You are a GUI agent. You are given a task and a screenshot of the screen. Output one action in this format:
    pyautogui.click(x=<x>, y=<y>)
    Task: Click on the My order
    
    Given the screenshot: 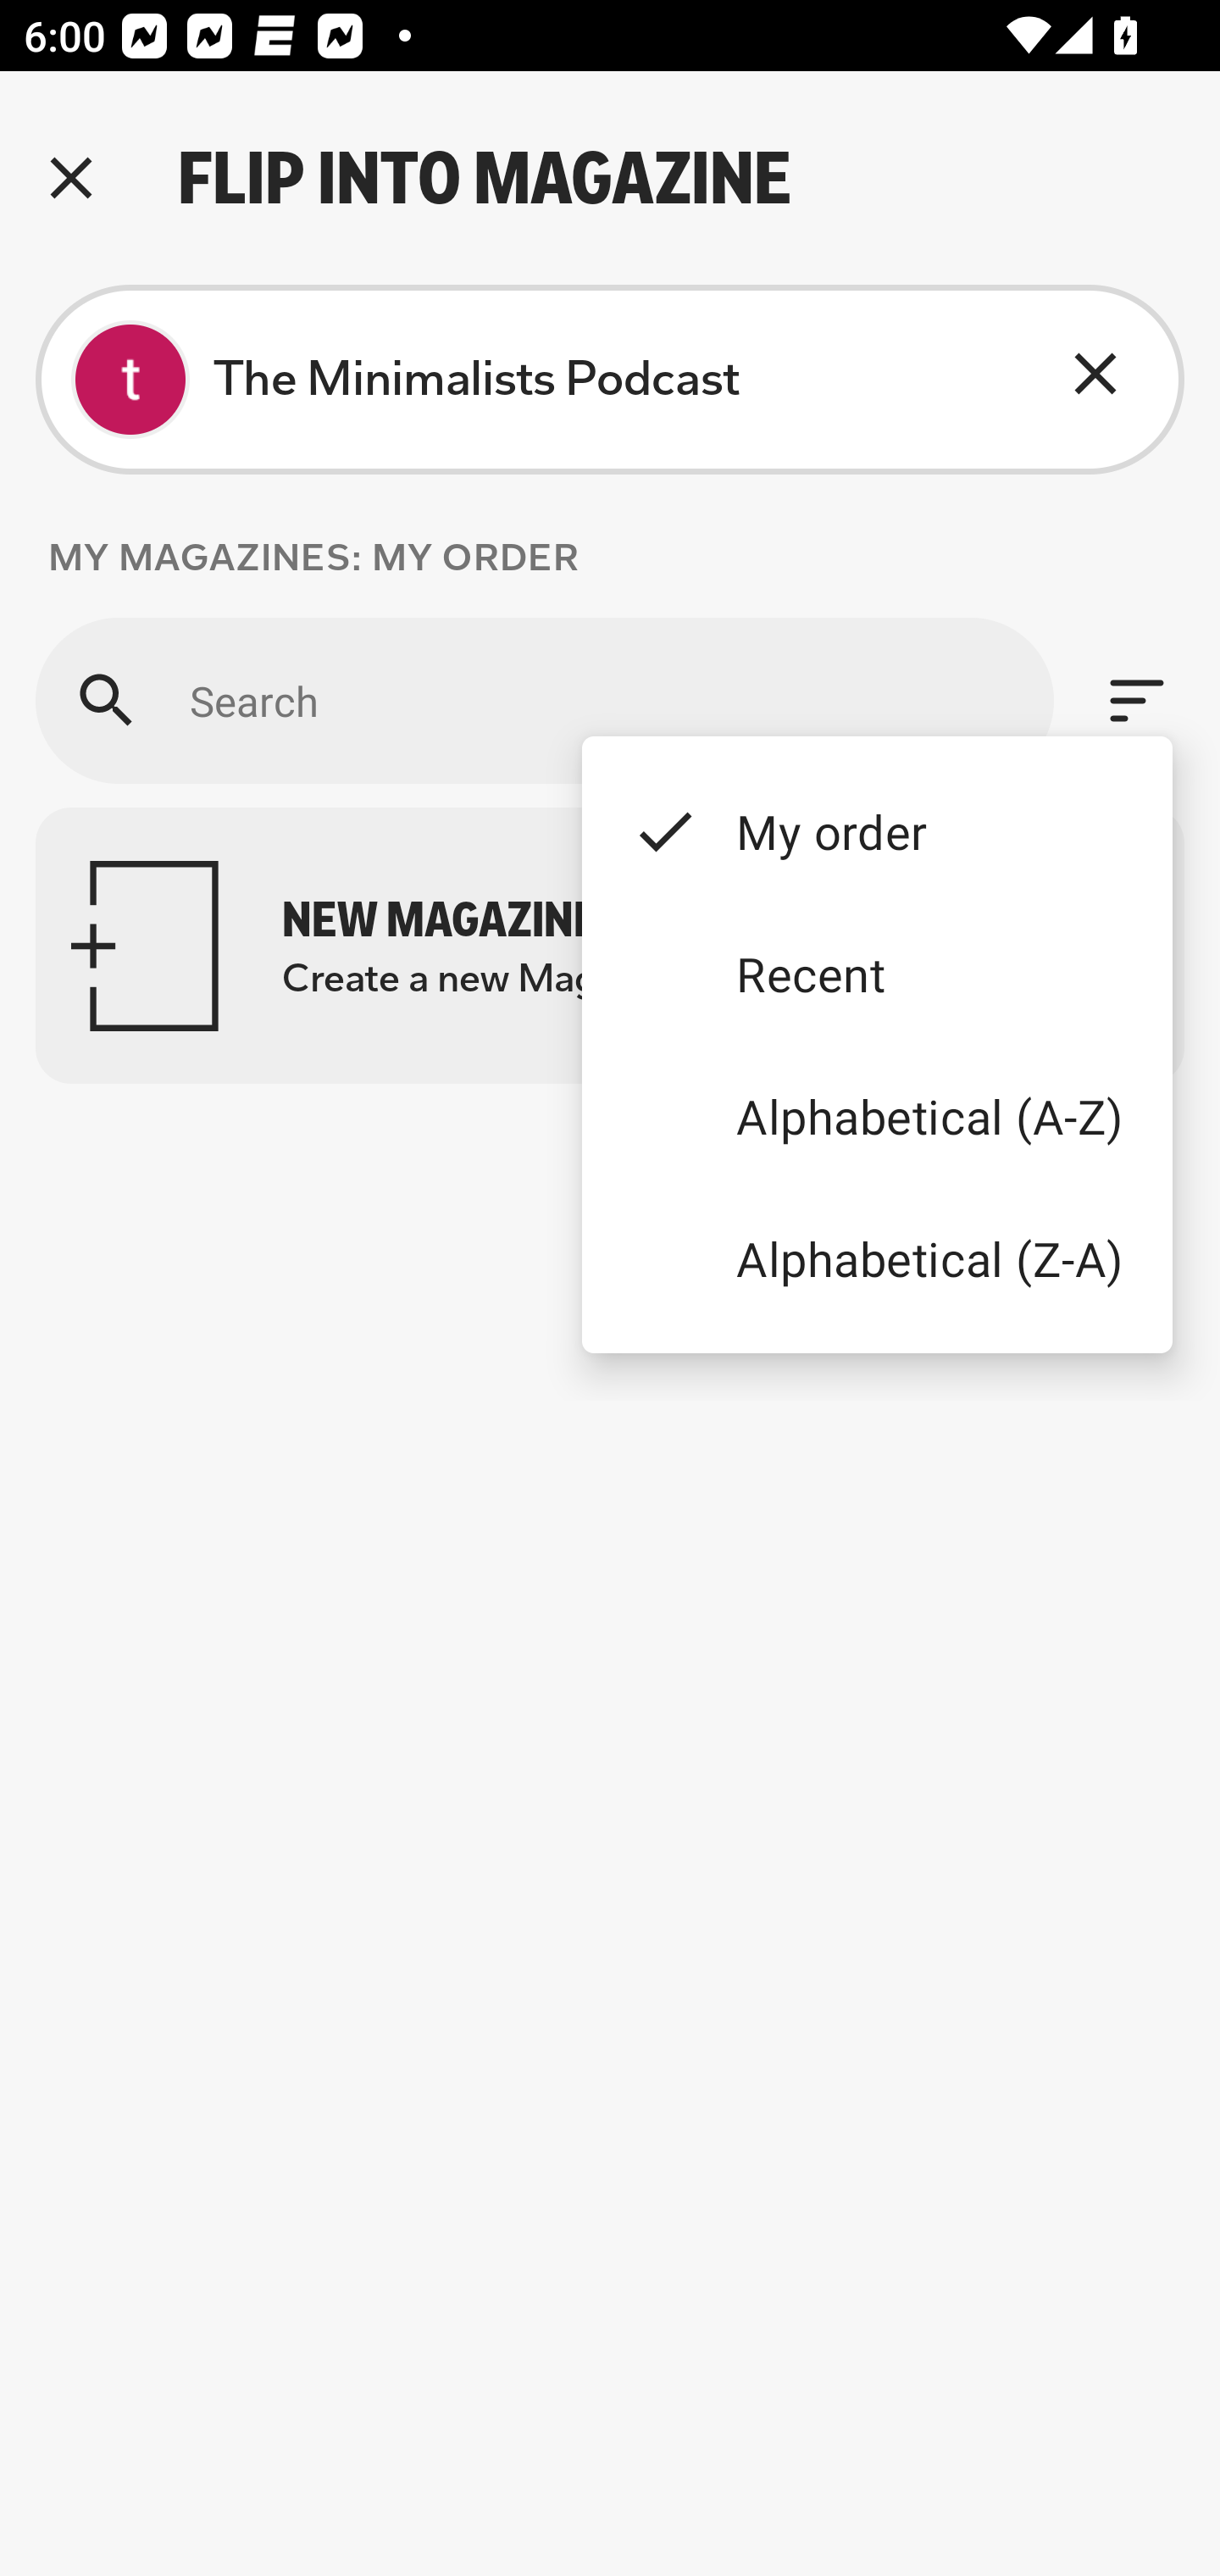 What is the action you would take?
    pyautogui.click(x=876, y=830)
    